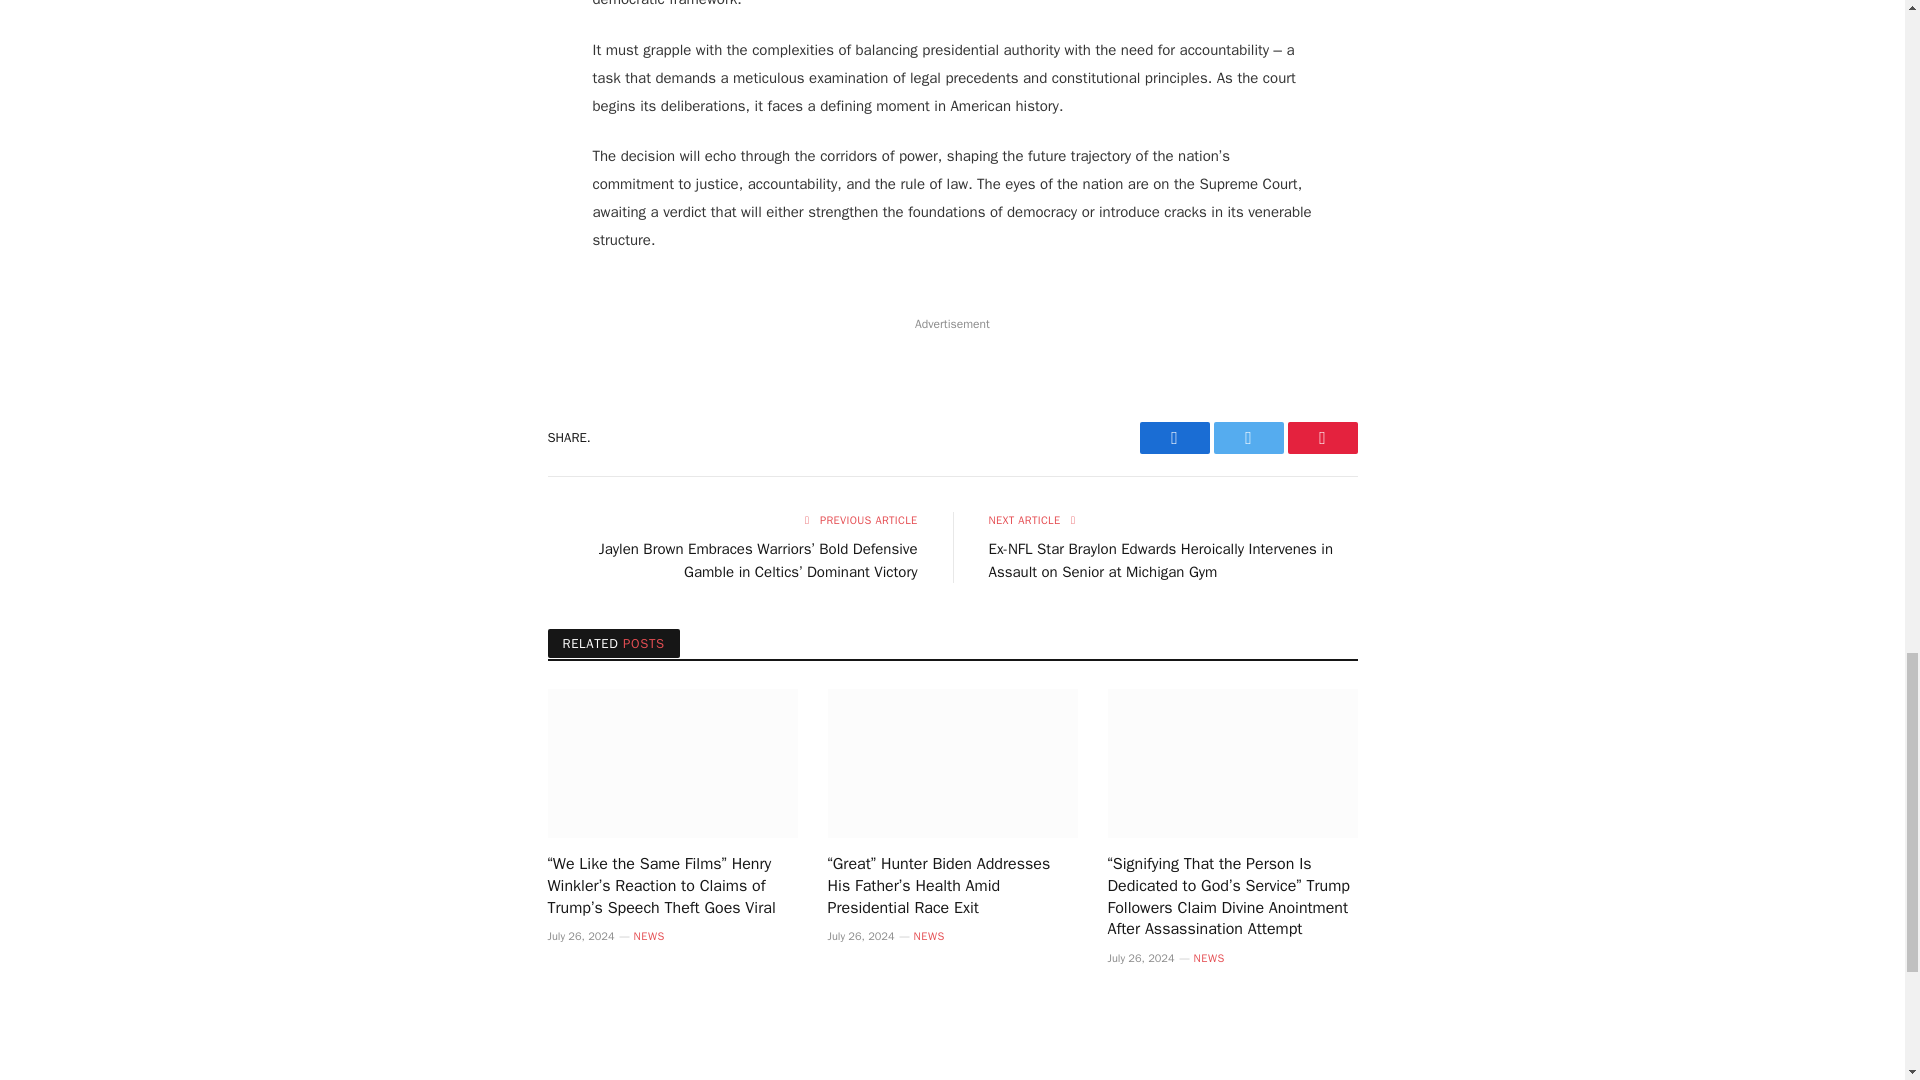 This screenshot has height=1080, width=1920. I want to click on Pinterest, so click(1322, 438).